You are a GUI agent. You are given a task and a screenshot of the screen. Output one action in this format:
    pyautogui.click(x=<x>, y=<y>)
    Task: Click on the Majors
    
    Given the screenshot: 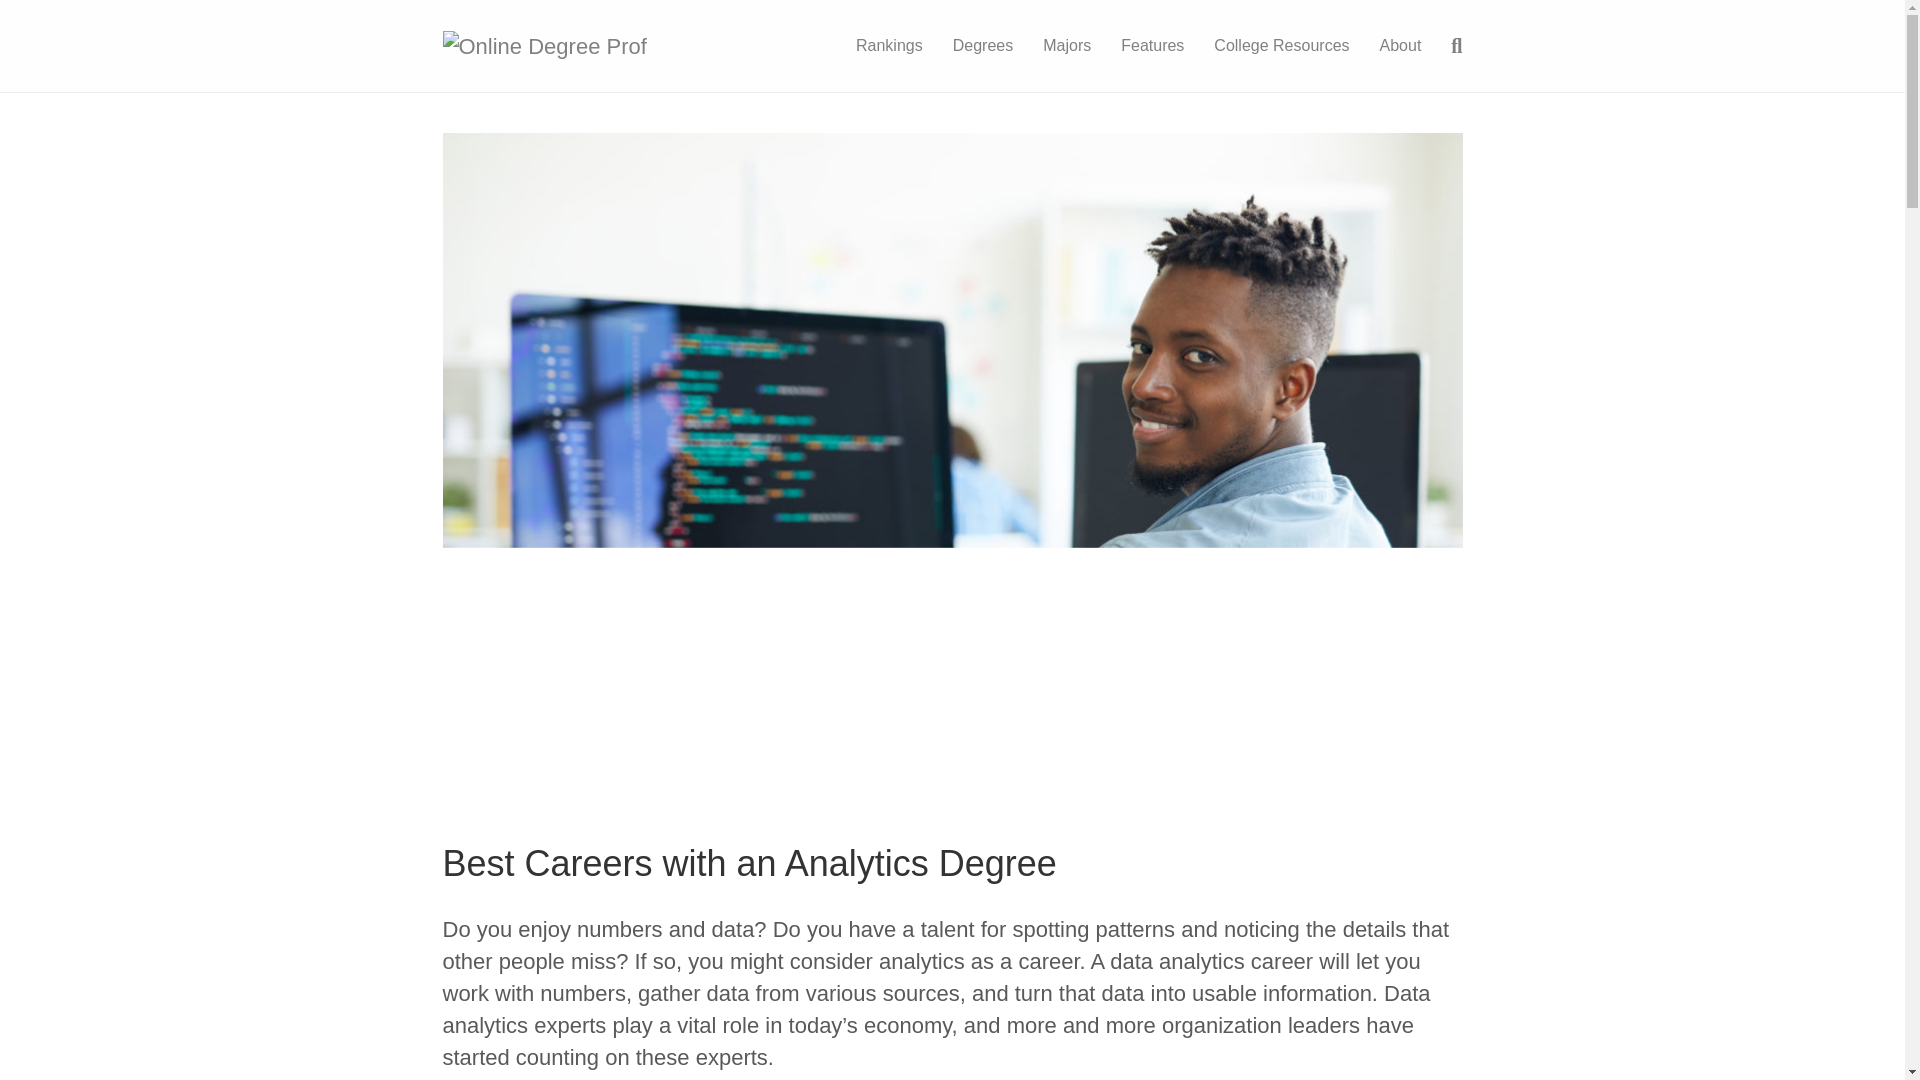 What is the action you would take?
    pyautogui.click(x=1066, y=46)
    